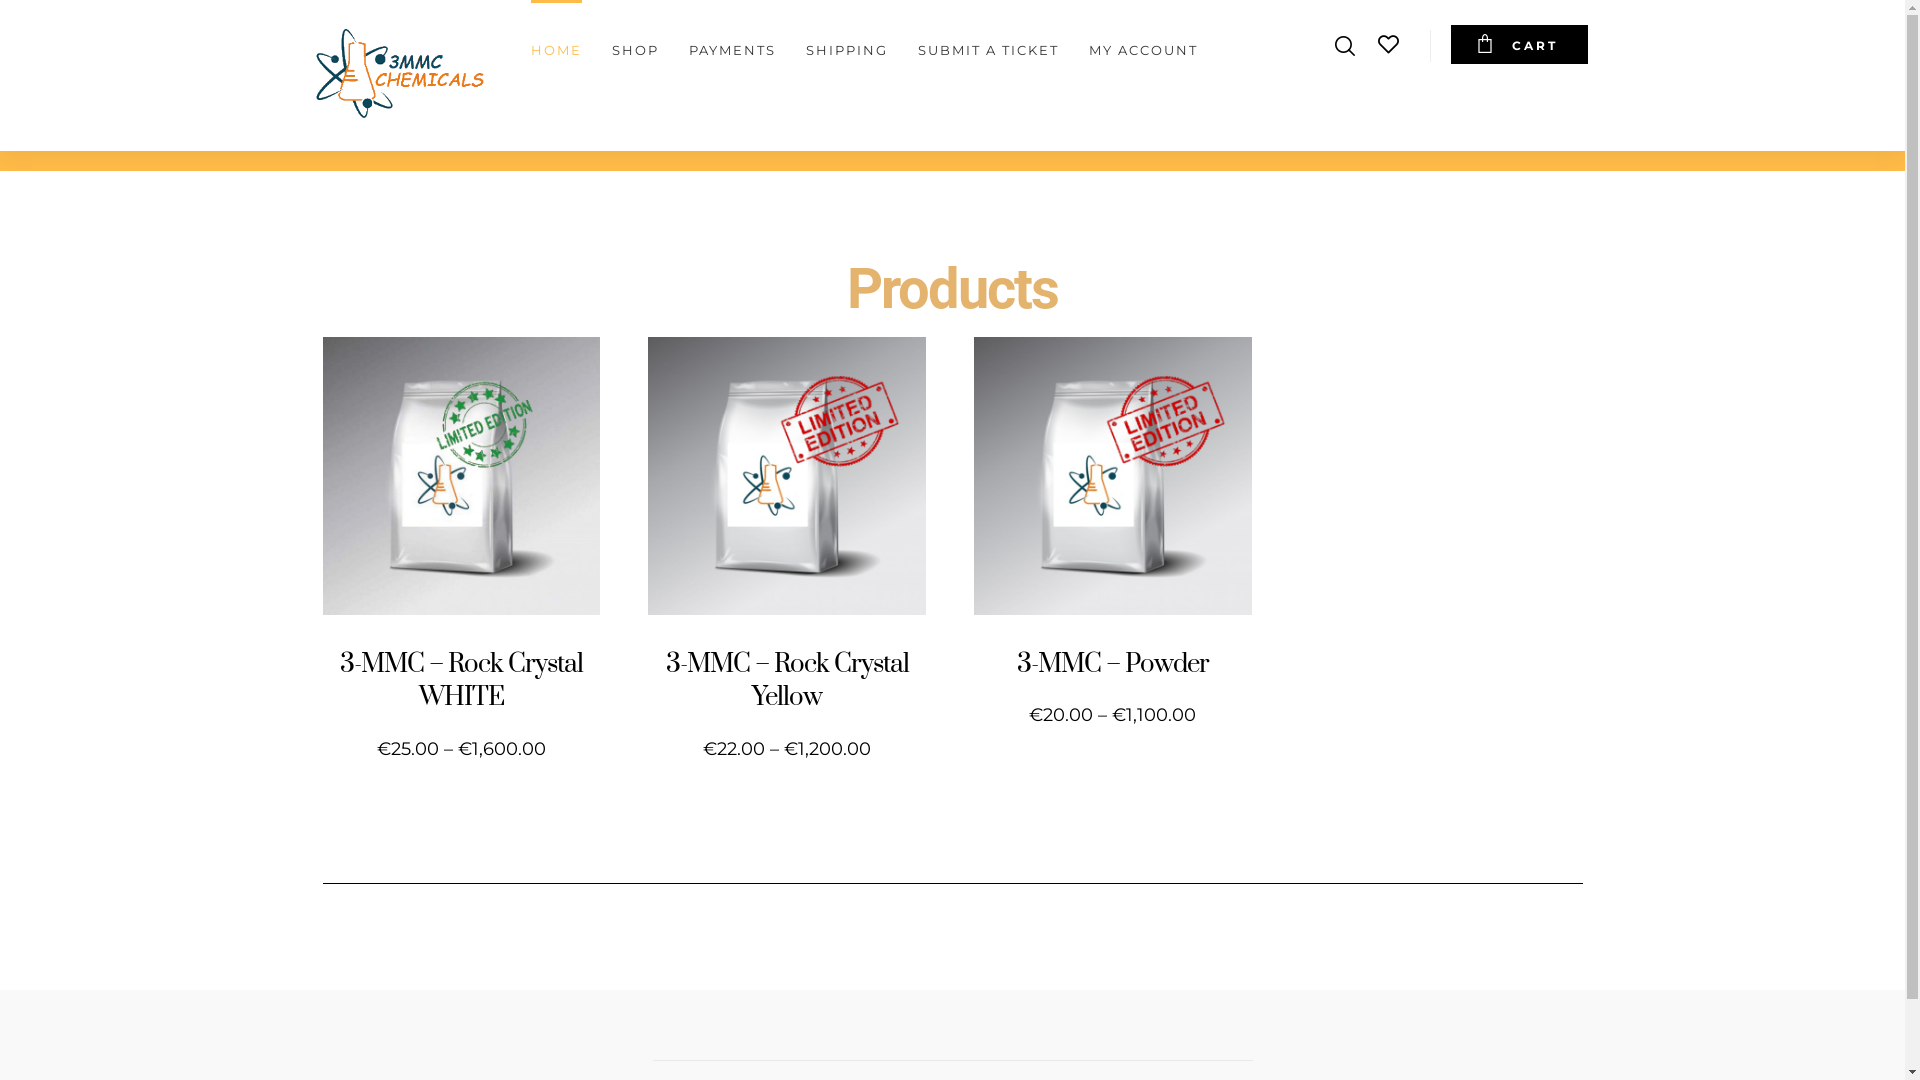  I want to click on HOME, so click(556, 41).